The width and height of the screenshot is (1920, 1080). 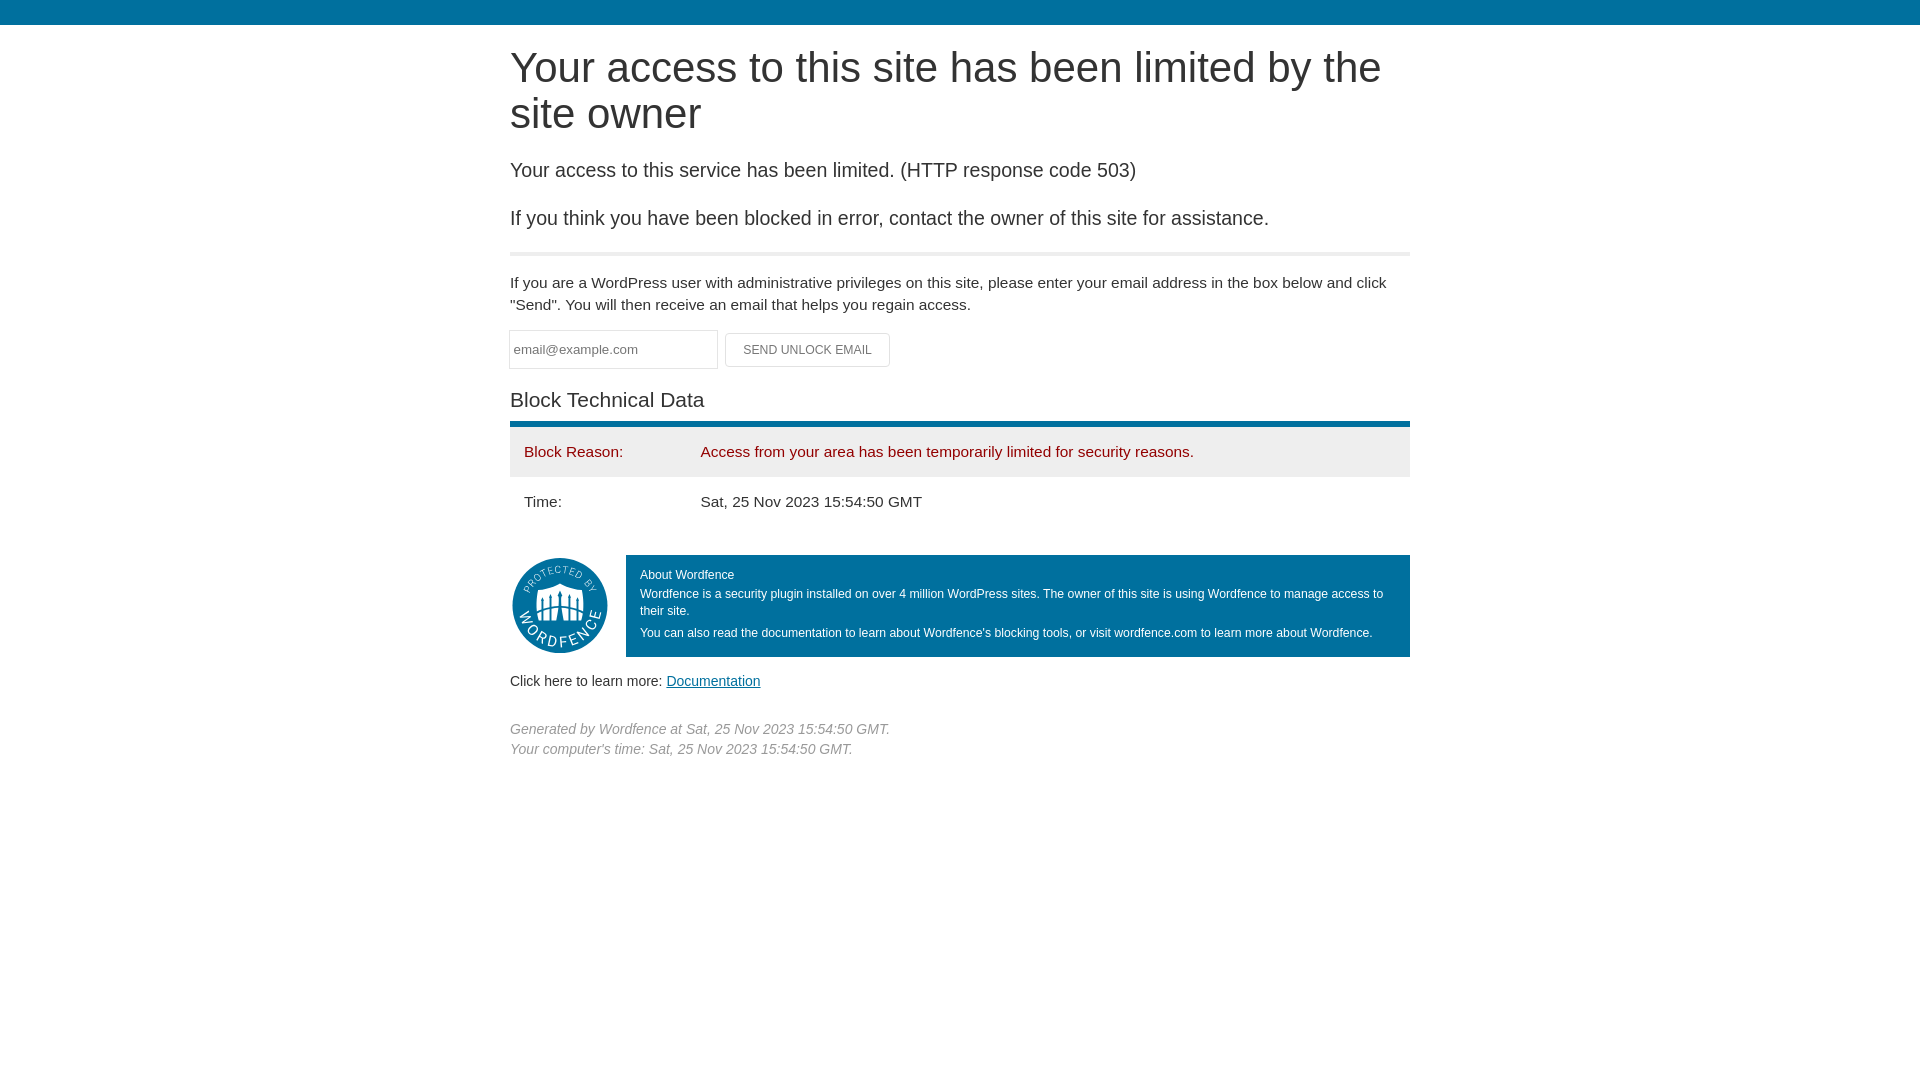 I want to click on Documentation, so click(x=713, y=681).